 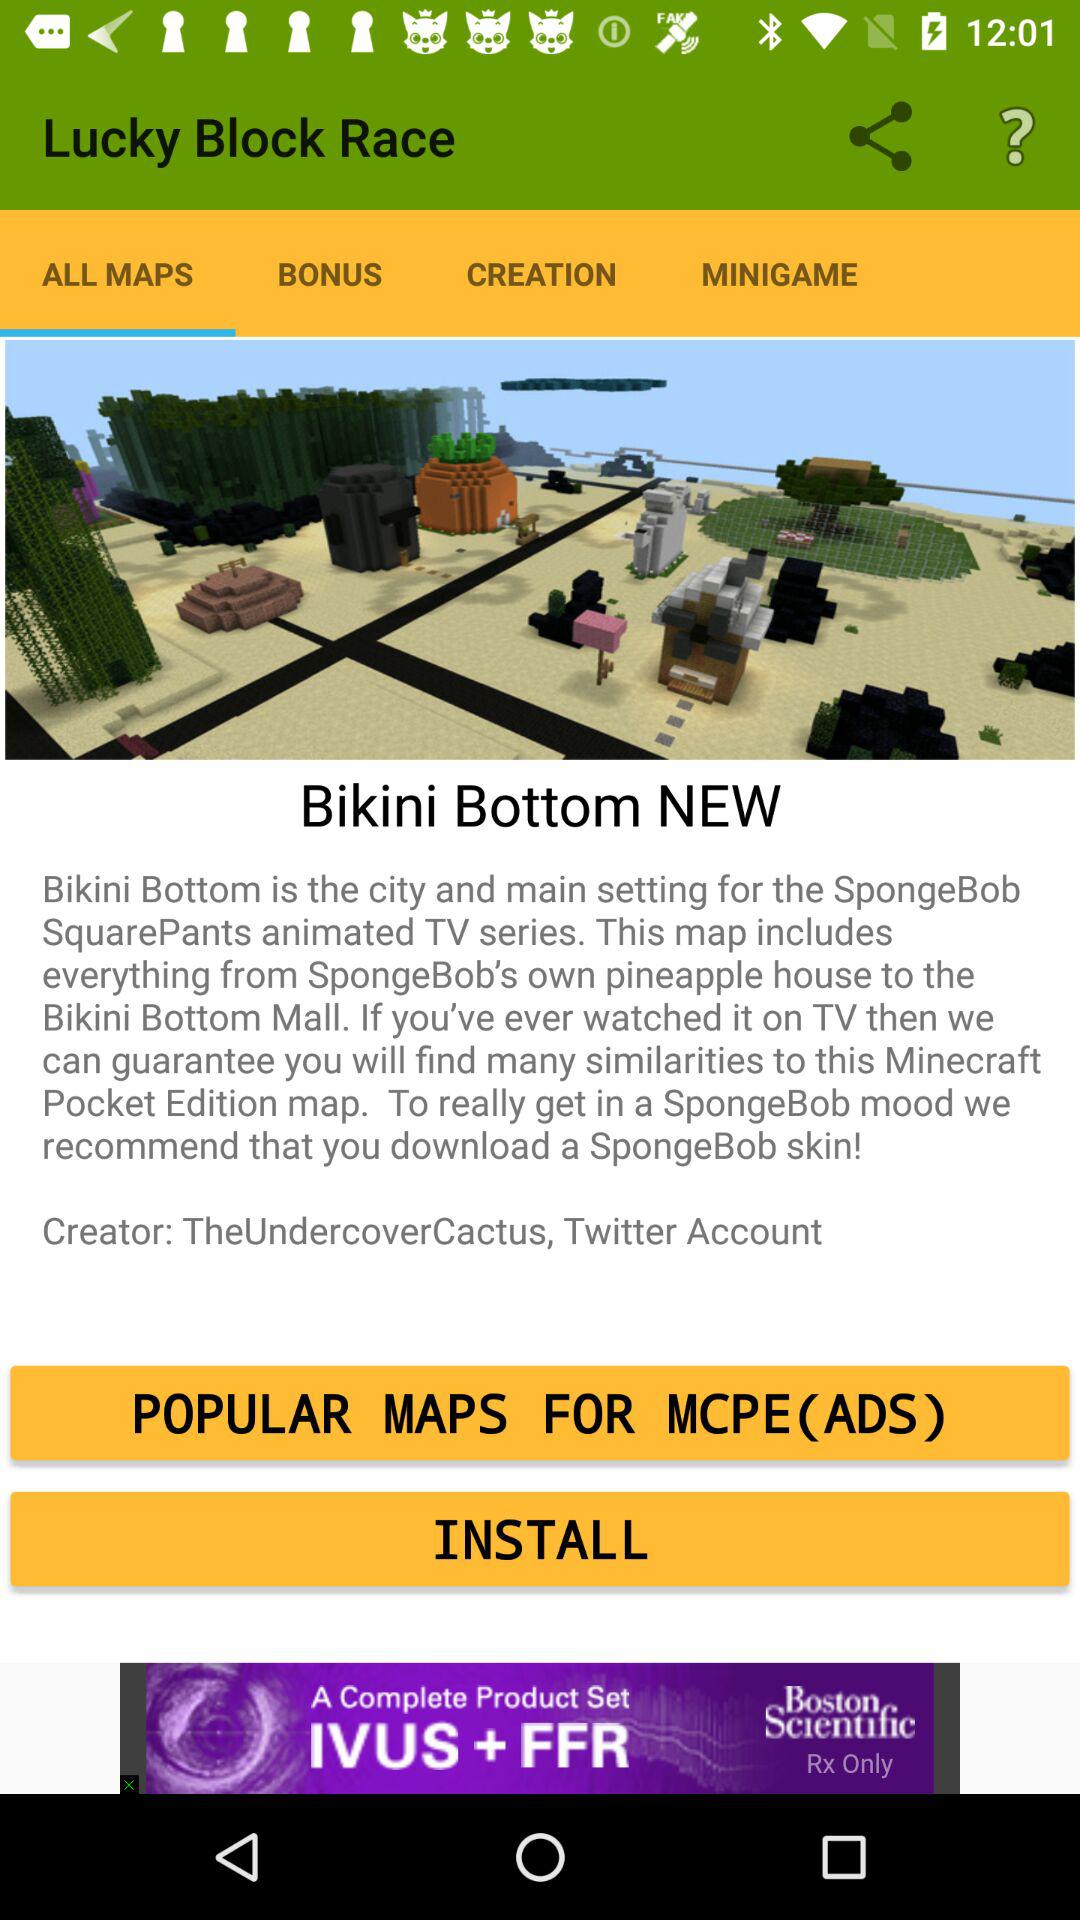 I want to click on flip to the popular maps for icon, so click(x=540, y=1413).